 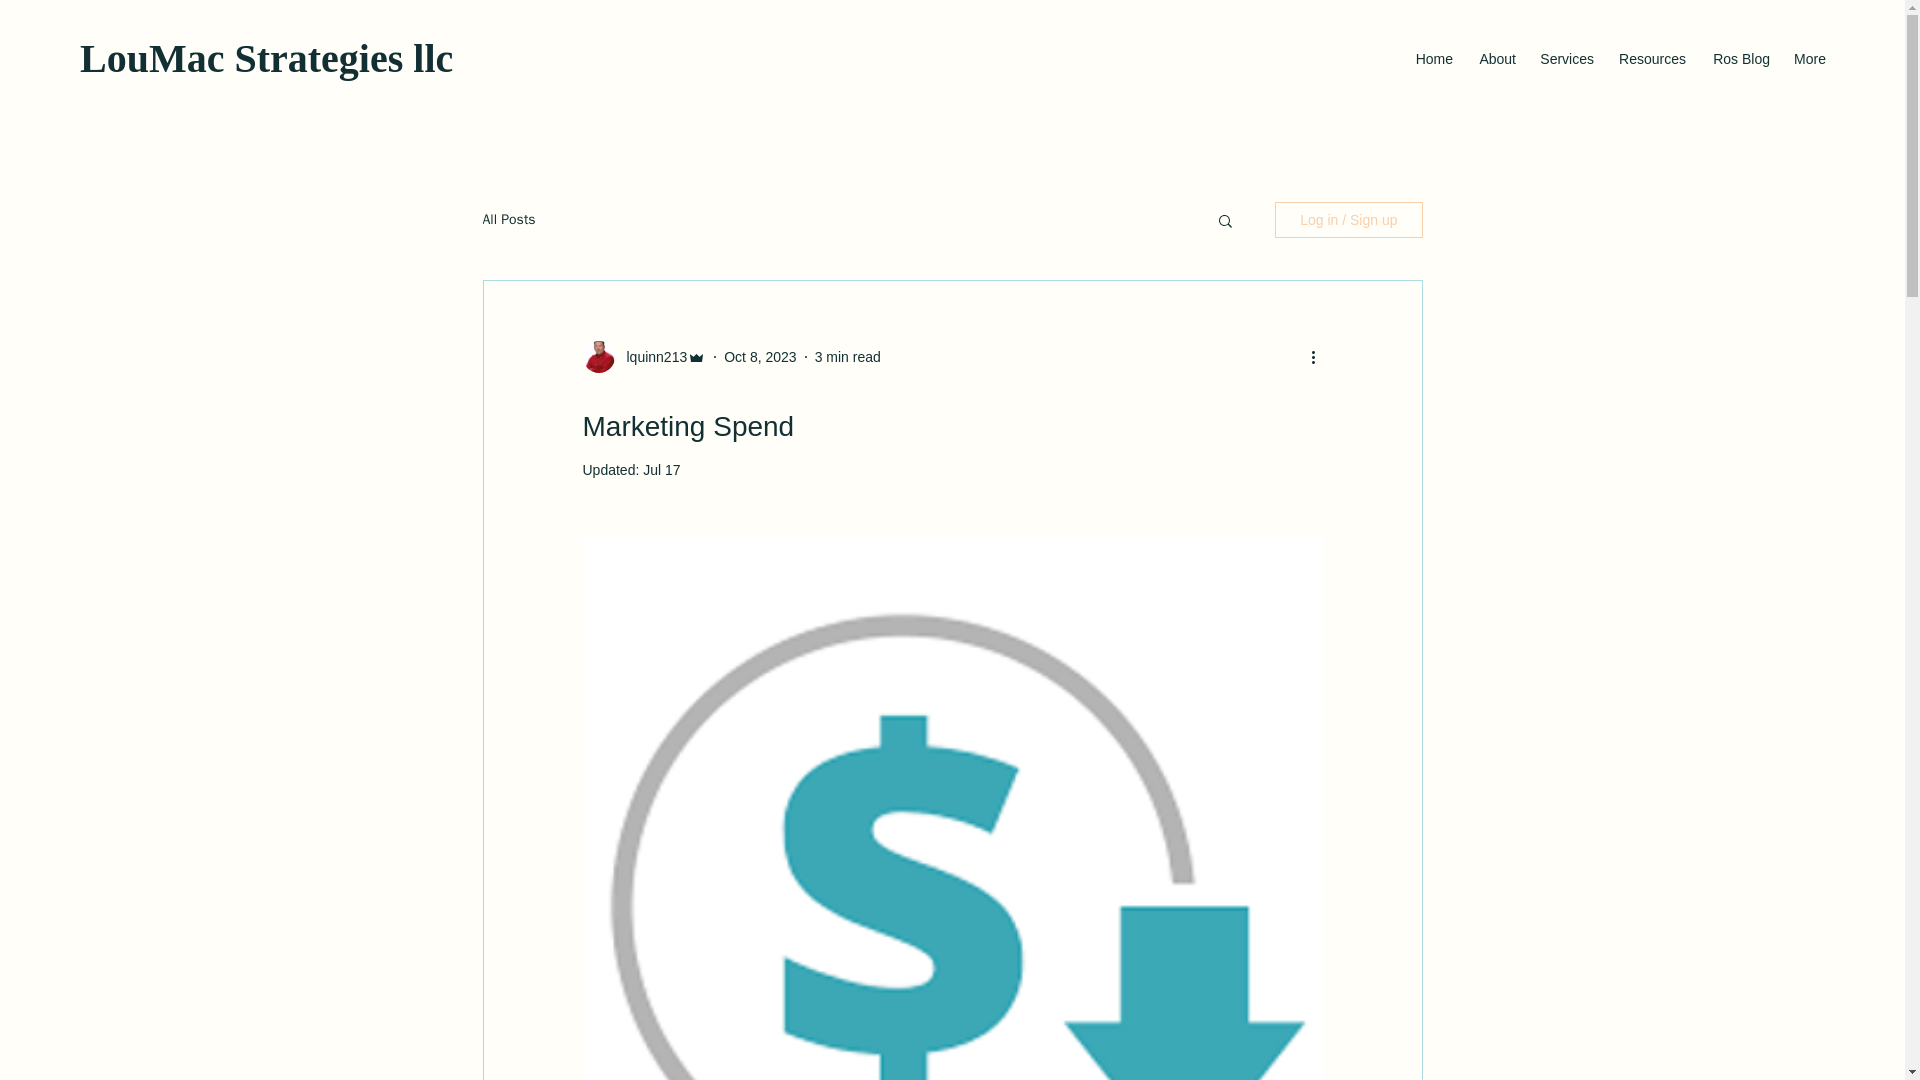 I want to click on Home, so click(x=1431, y=59).